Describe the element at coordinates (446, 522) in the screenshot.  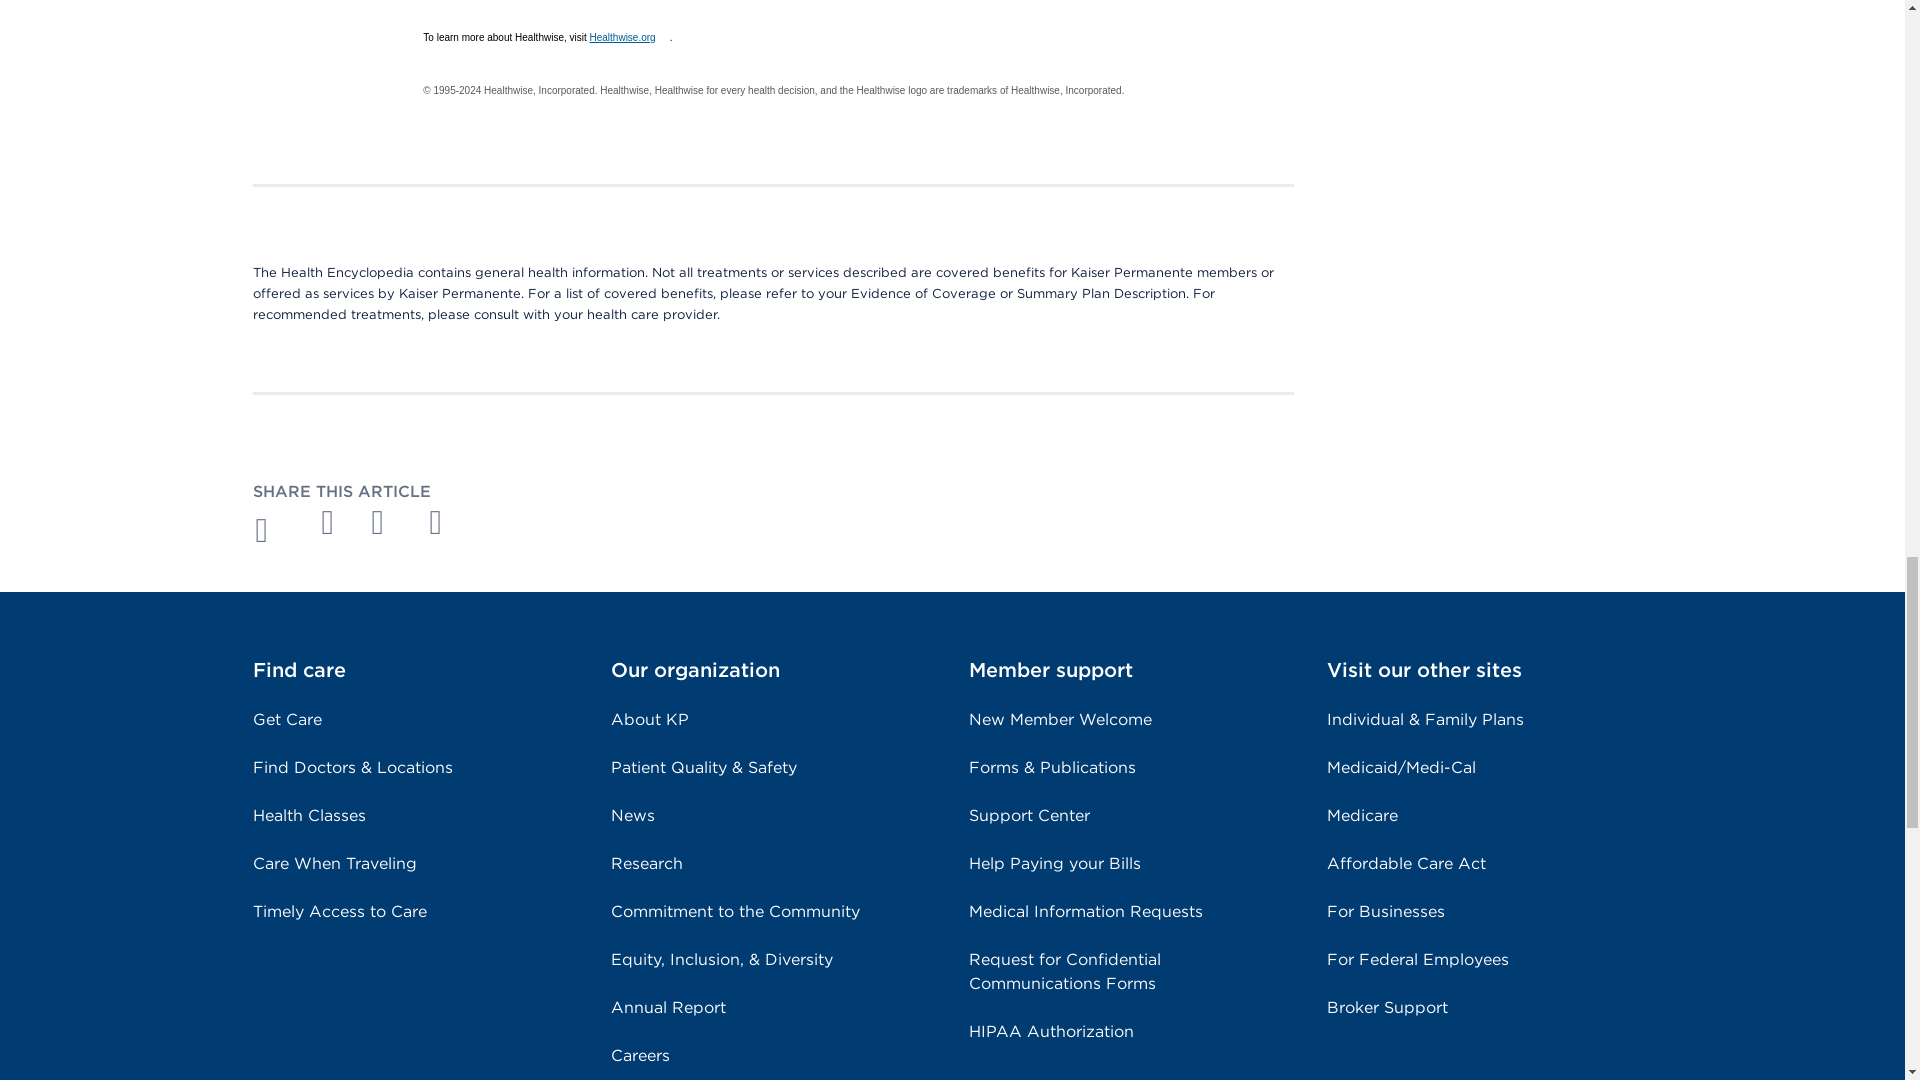
I see `Opens in a new window, external` at that location.